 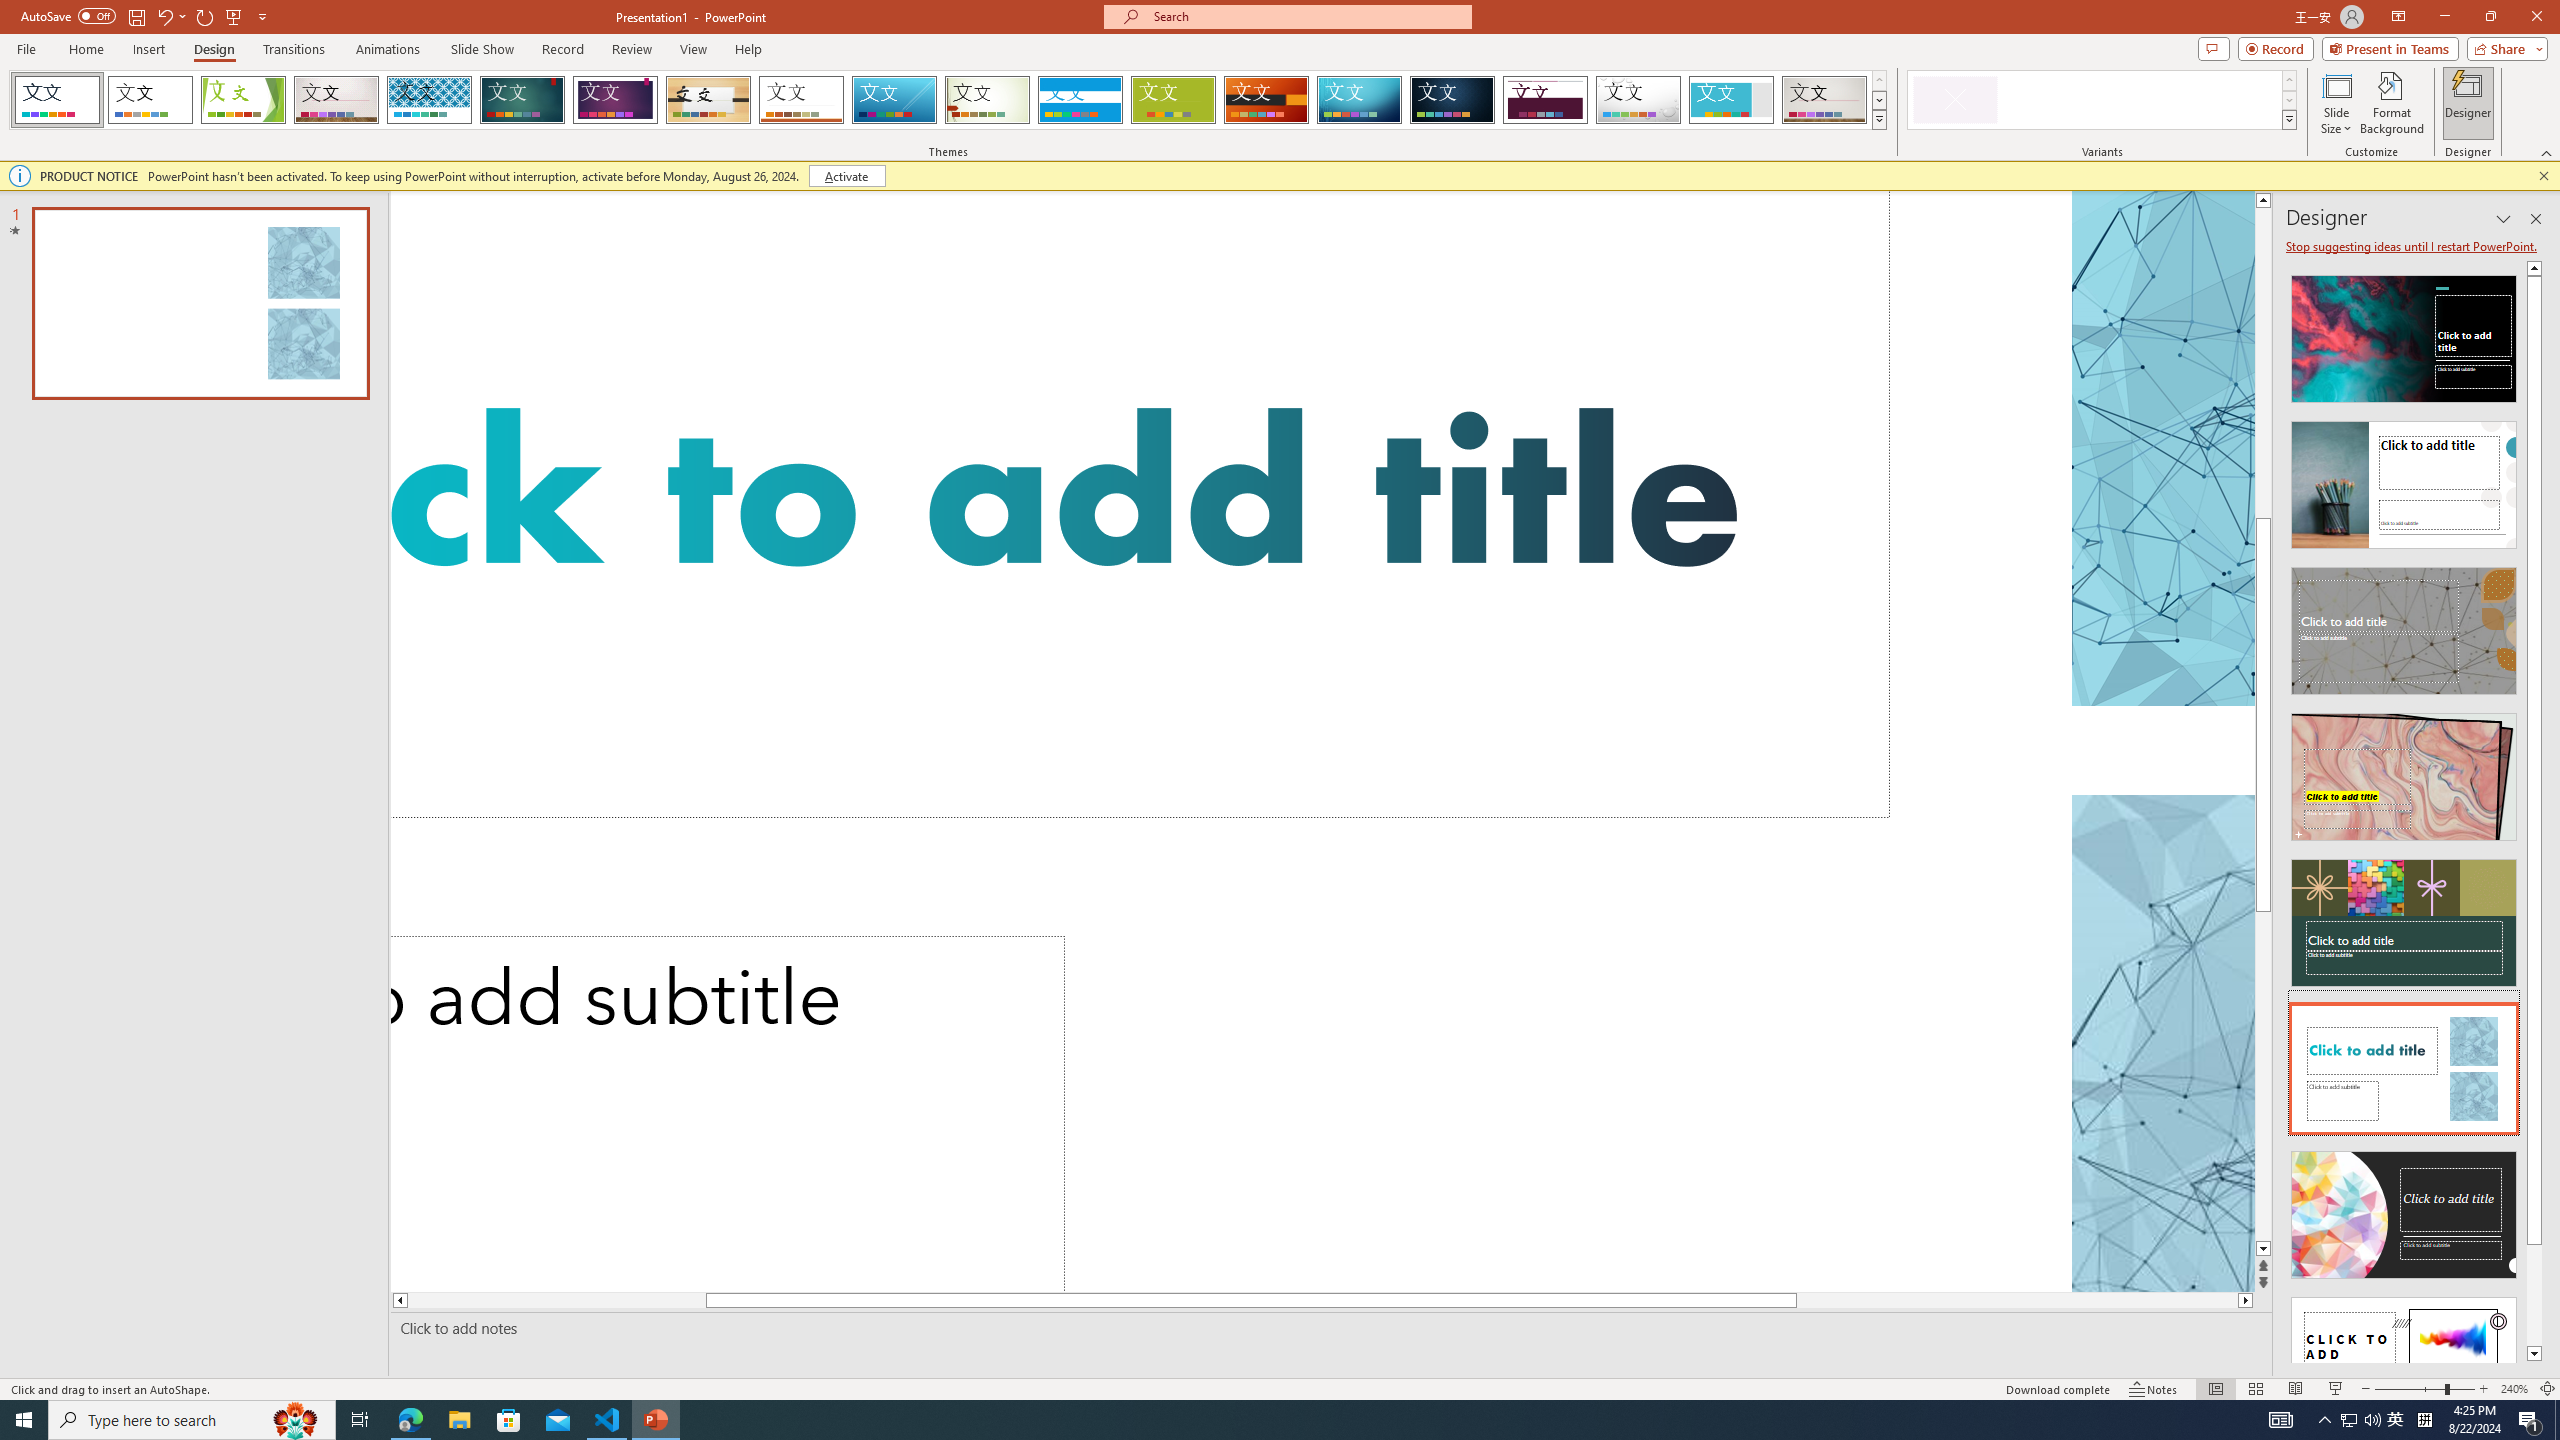 What do you see at coordinates (846, 176) in the screenshot?
I see `Activate` at bounding box center [846, 176].